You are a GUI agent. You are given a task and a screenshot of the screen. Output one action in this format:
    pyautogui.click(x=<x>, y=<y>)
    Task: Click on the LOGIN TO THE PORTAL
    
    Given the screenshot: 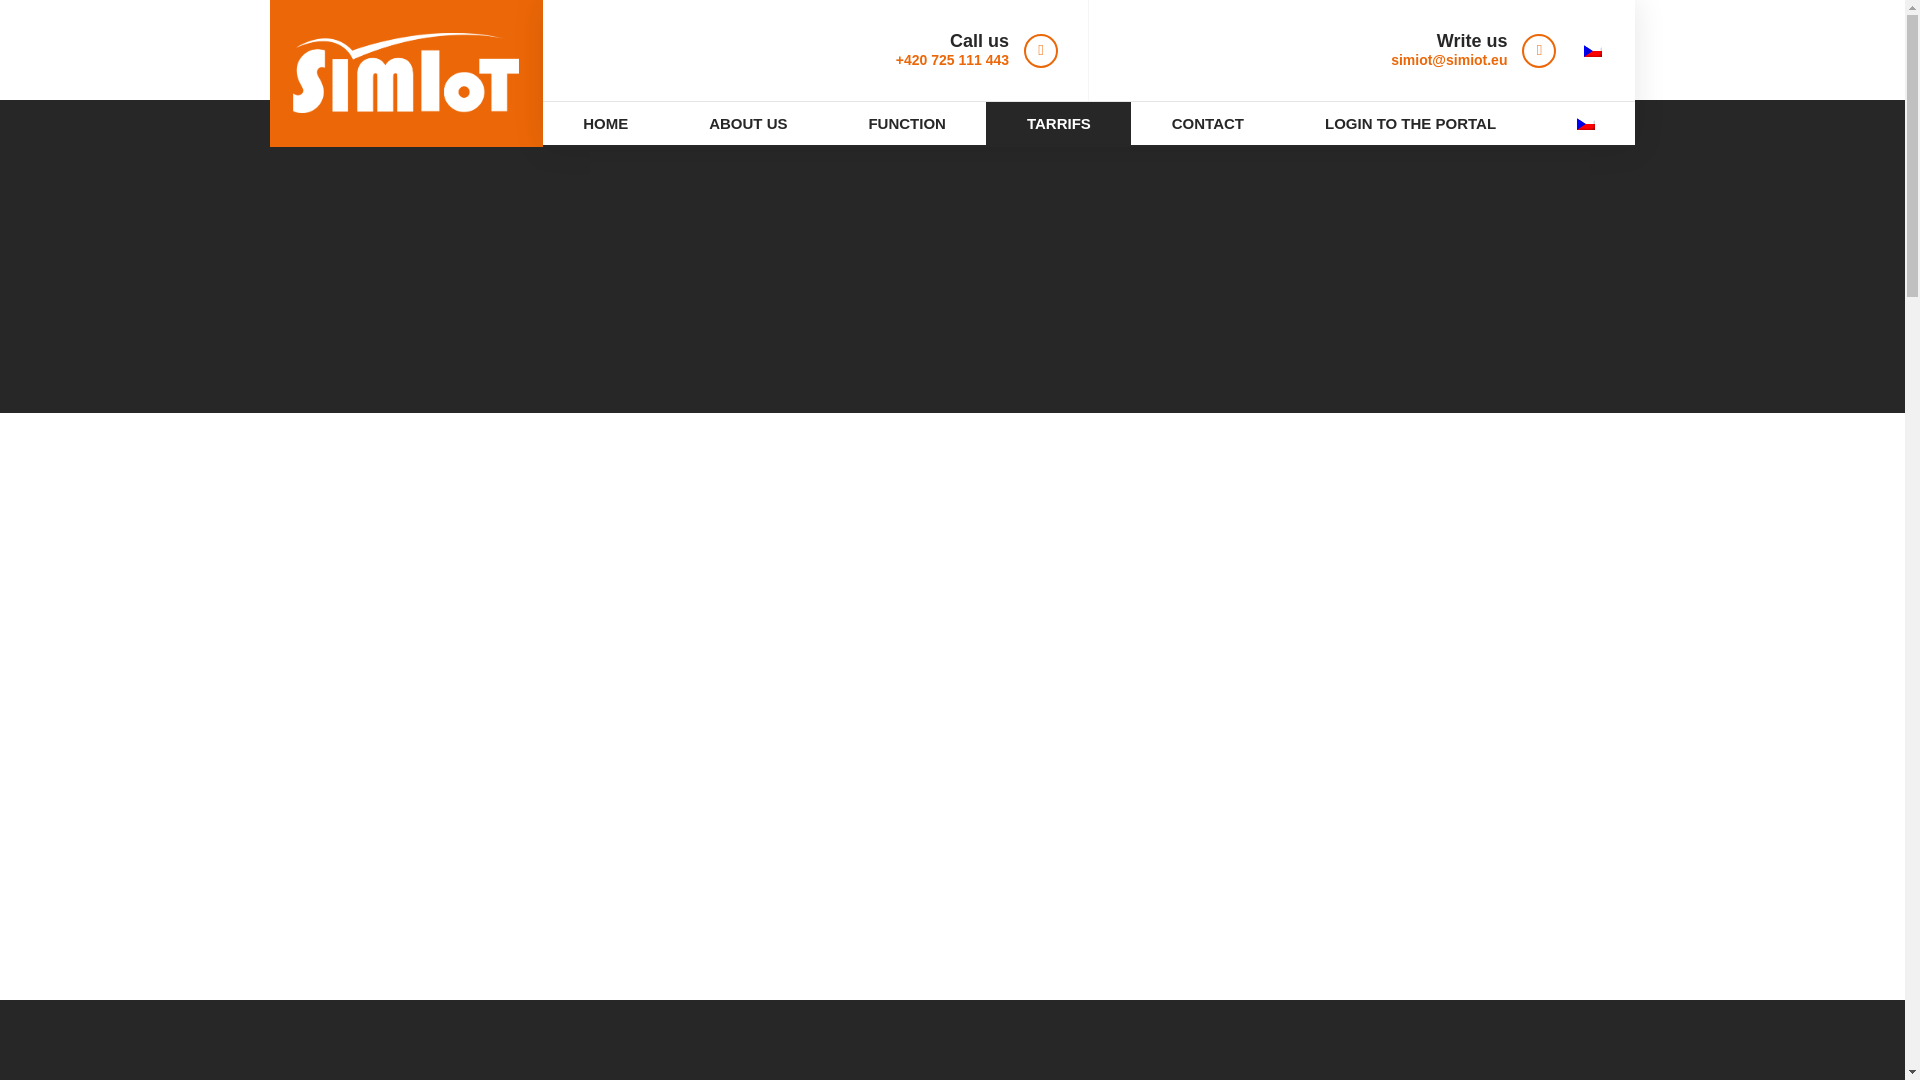 What is the action you would take?
    pyautogui.click(x=1410, y=122)
    